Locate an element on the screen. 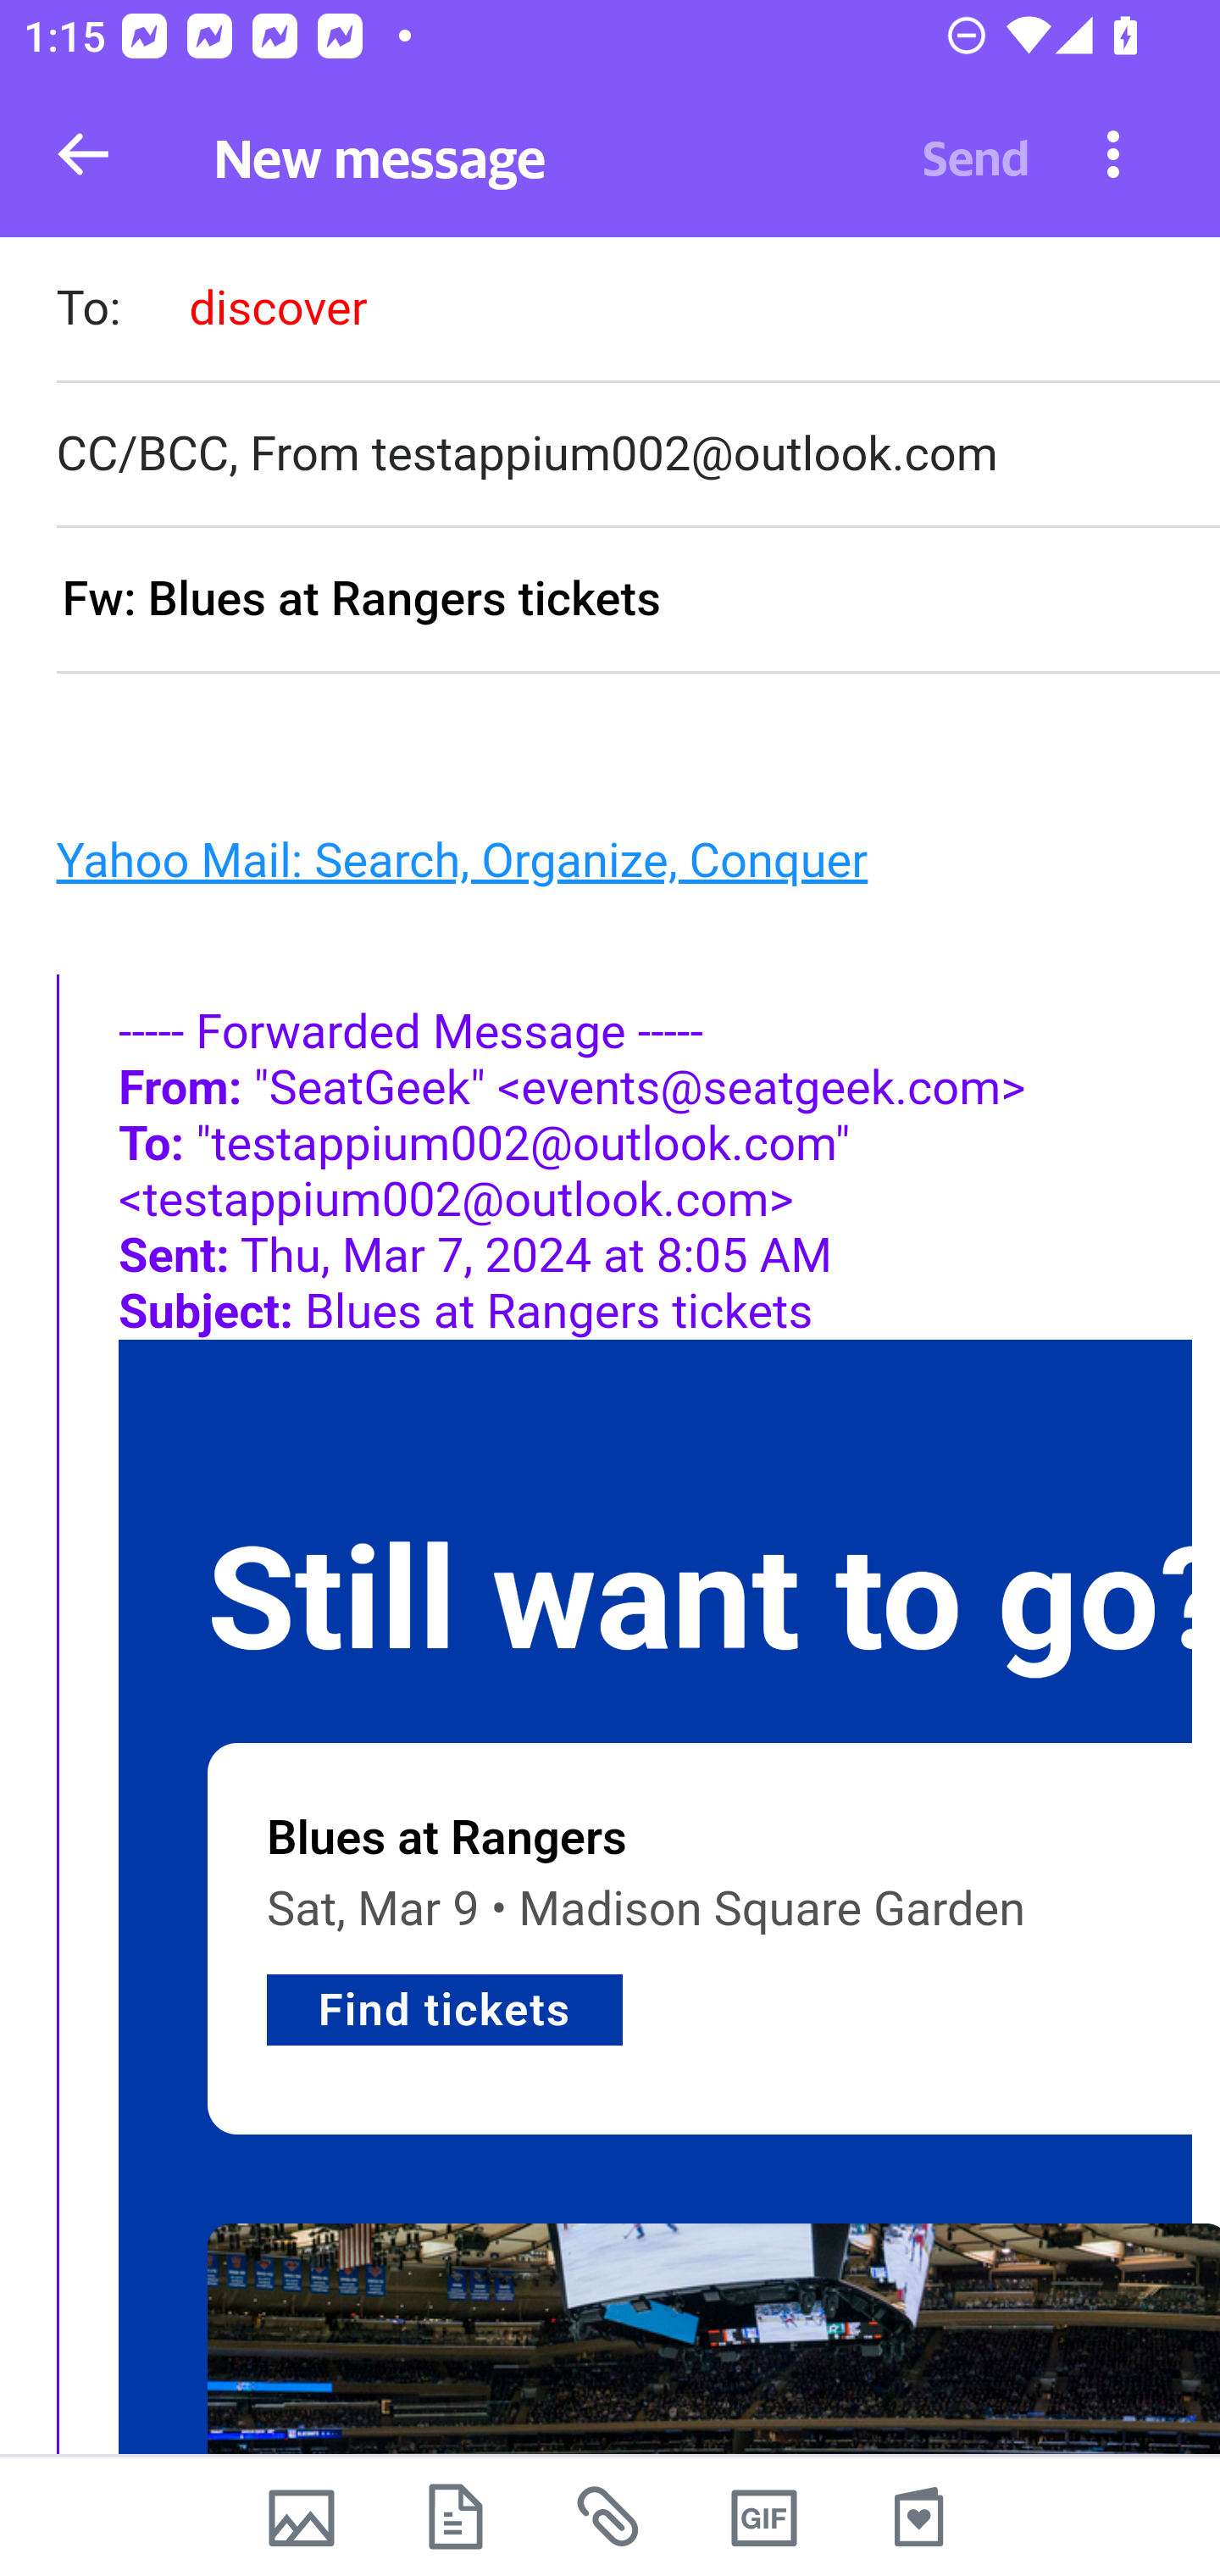  Still want to go? is located at coordinates (713, 1600).